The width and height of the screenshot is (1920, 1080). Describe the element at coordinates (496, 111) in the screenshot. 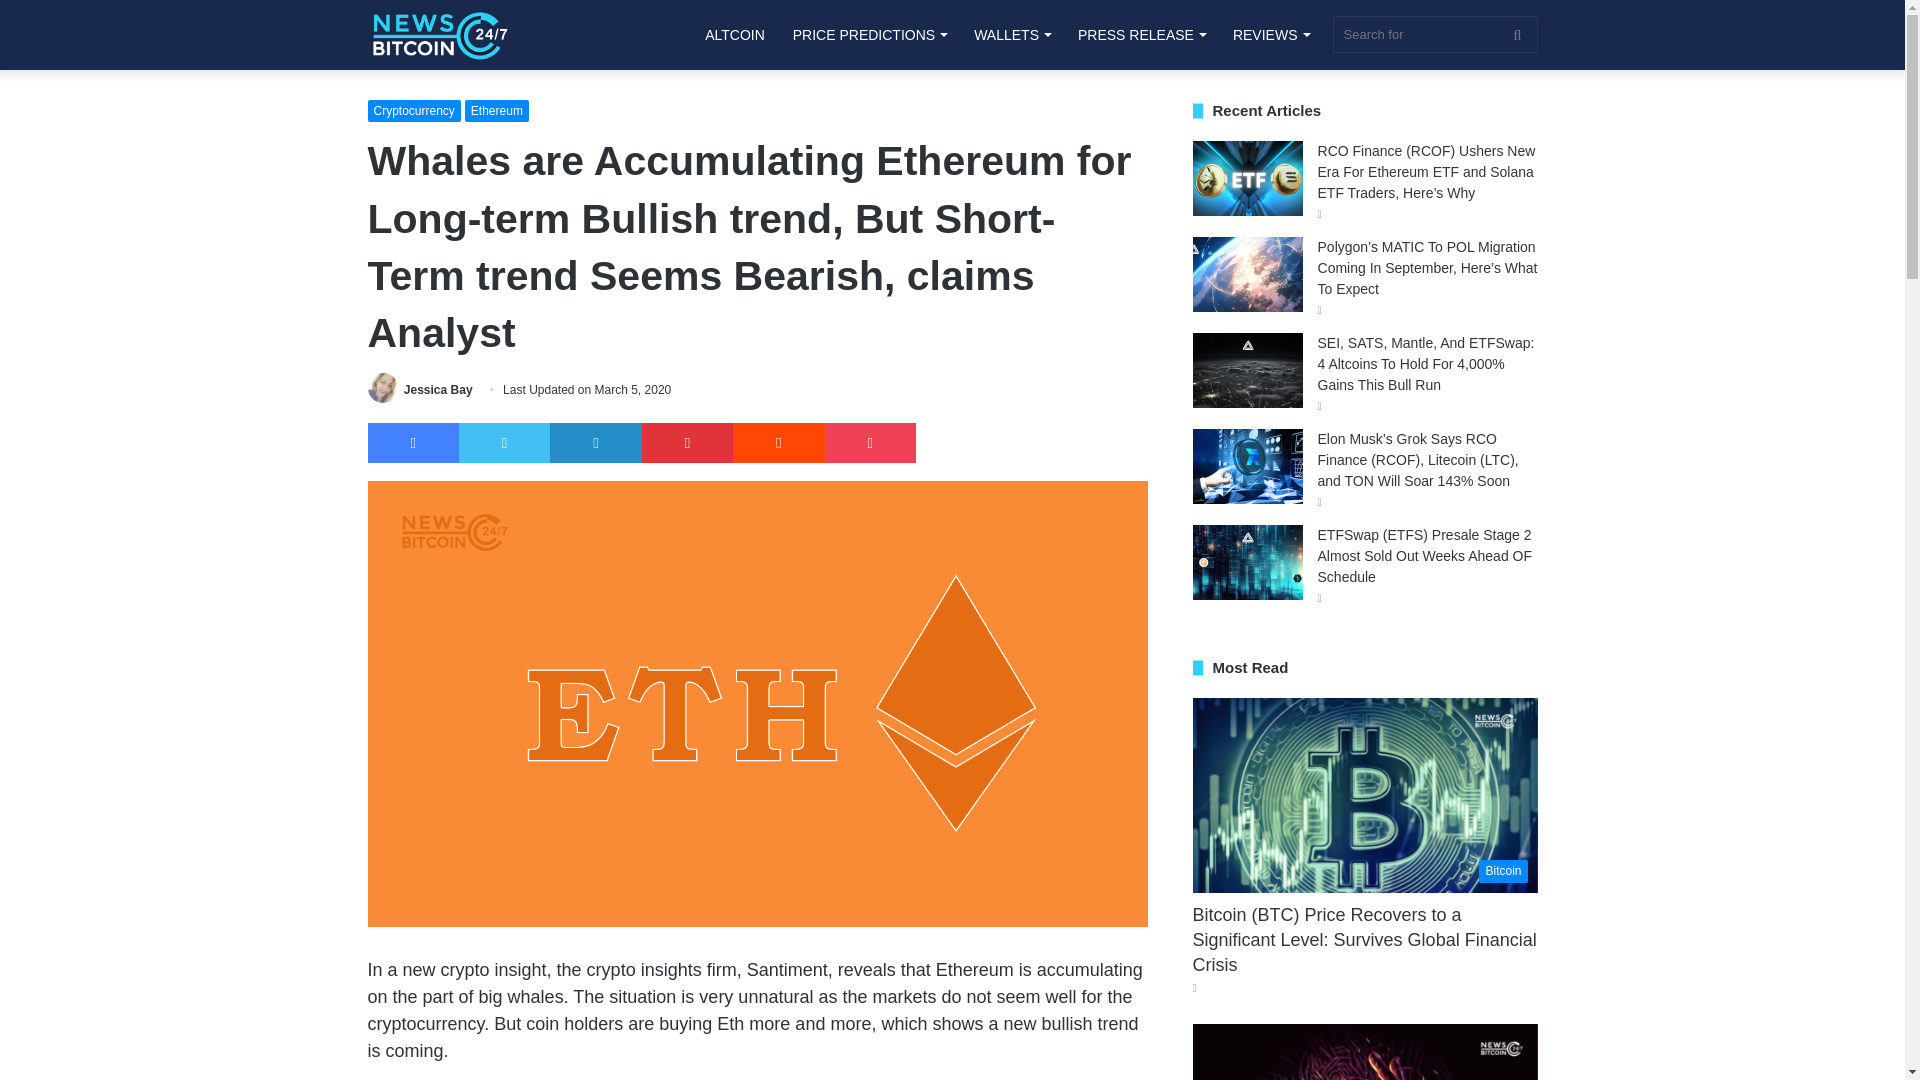

I see `Ethereum` at that location.